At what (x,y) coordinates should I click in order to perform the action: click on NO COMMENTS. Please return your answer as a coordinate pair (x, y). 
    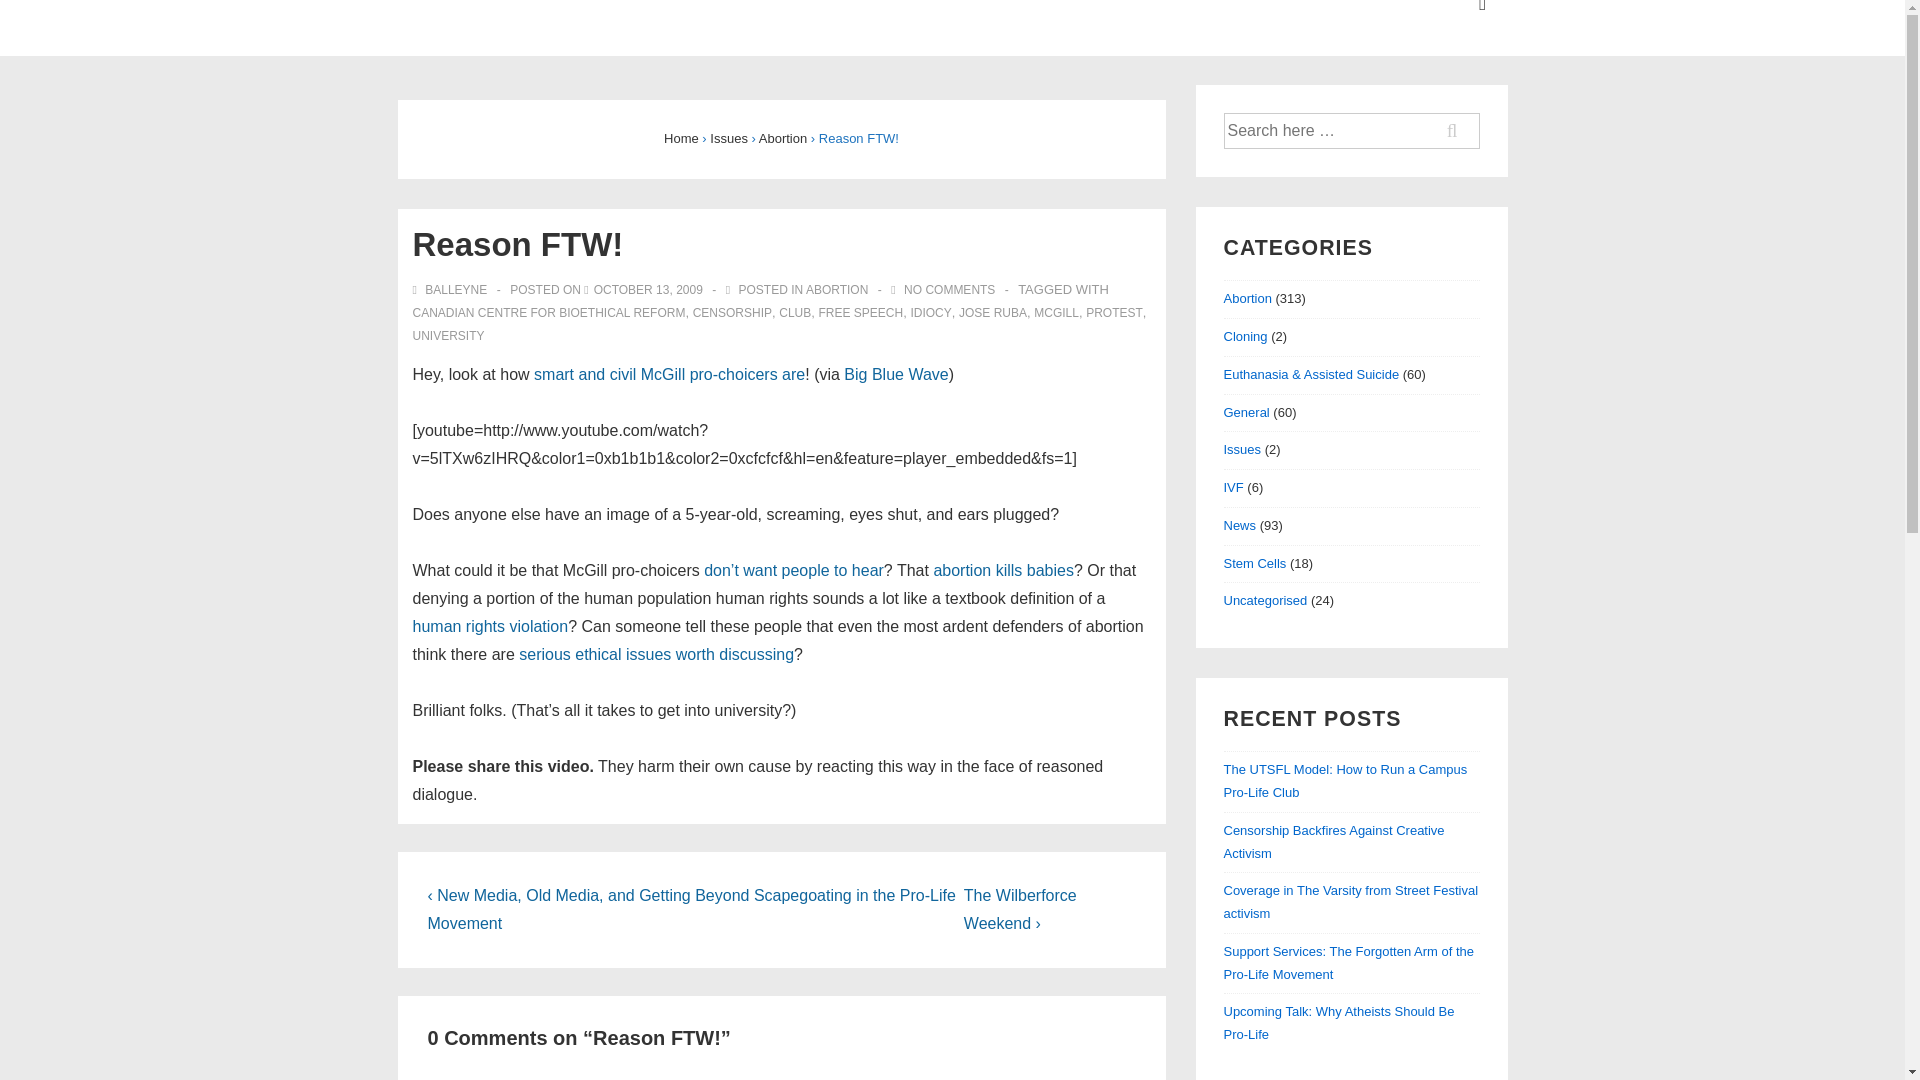
    Looking at the image, I should click on (949, 290).